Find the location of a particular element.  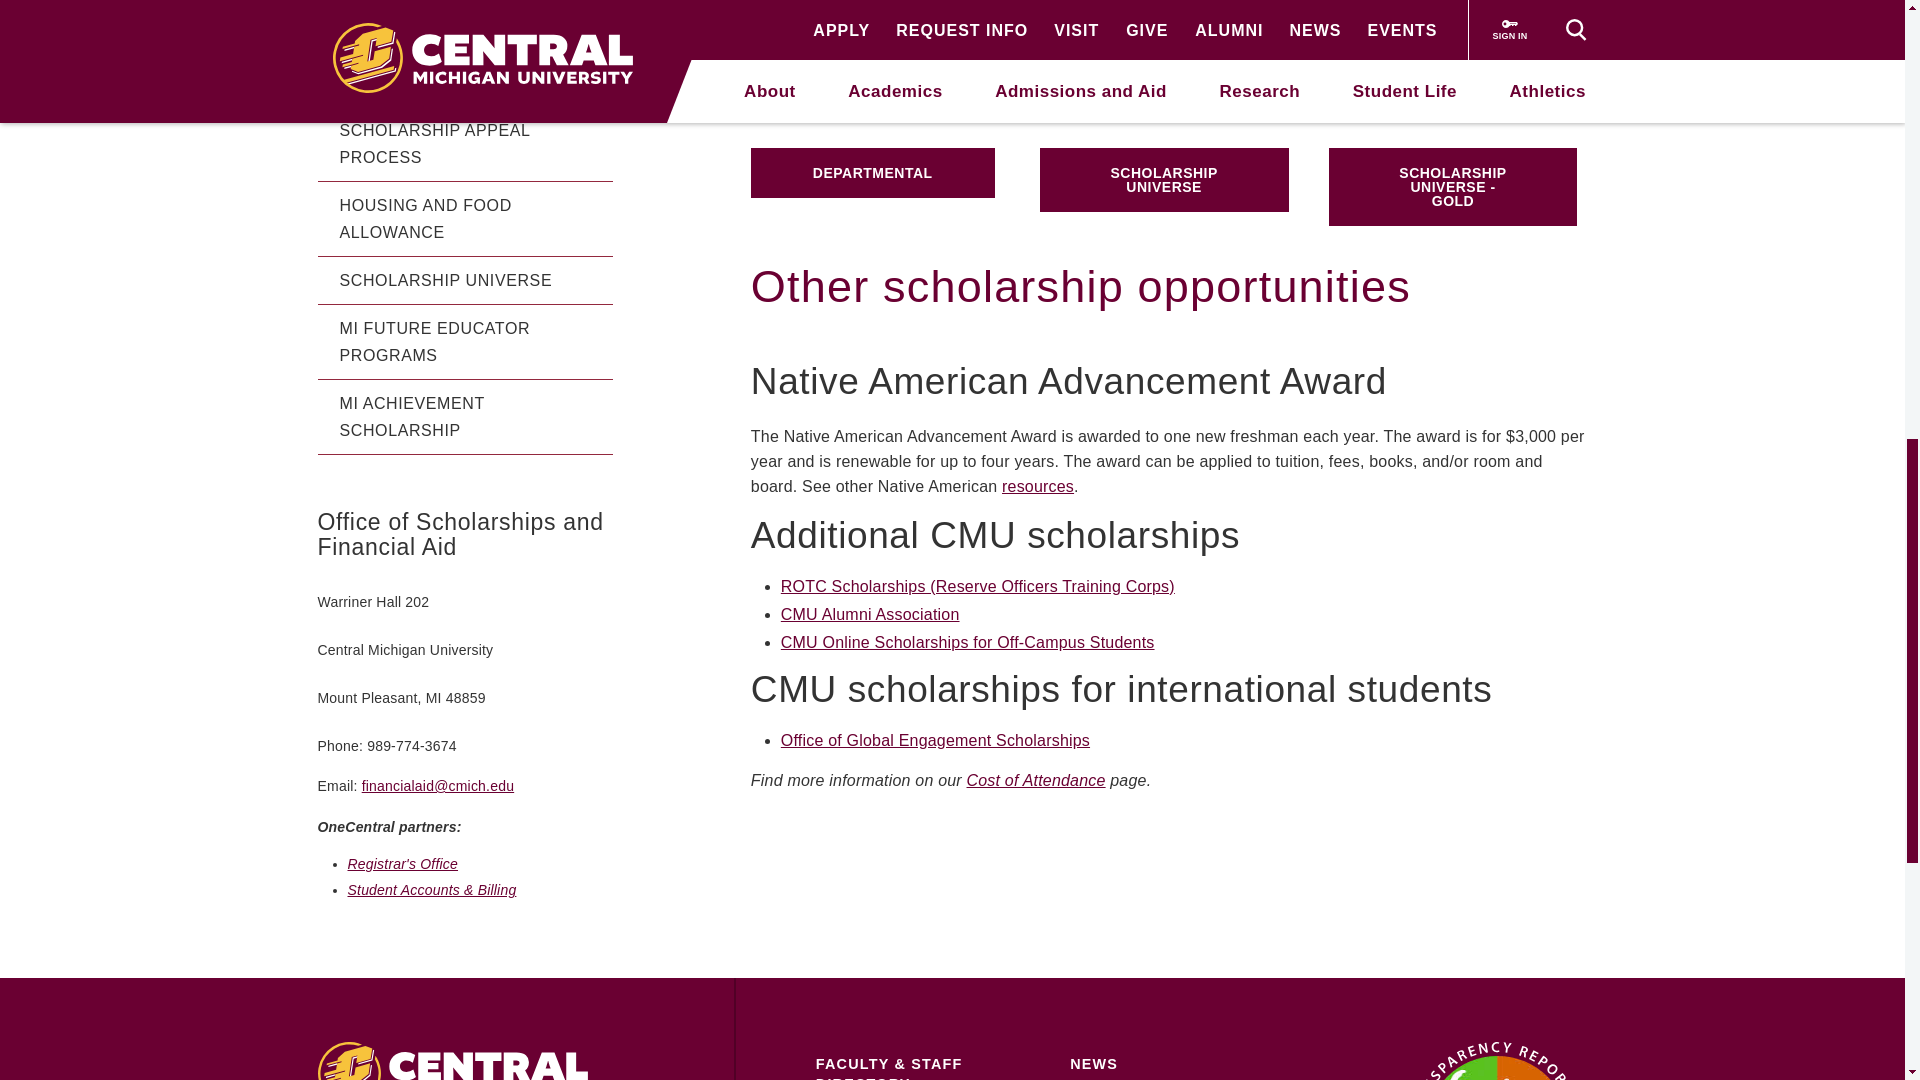

Scholarship Policies is located at coordinates (465, 82).